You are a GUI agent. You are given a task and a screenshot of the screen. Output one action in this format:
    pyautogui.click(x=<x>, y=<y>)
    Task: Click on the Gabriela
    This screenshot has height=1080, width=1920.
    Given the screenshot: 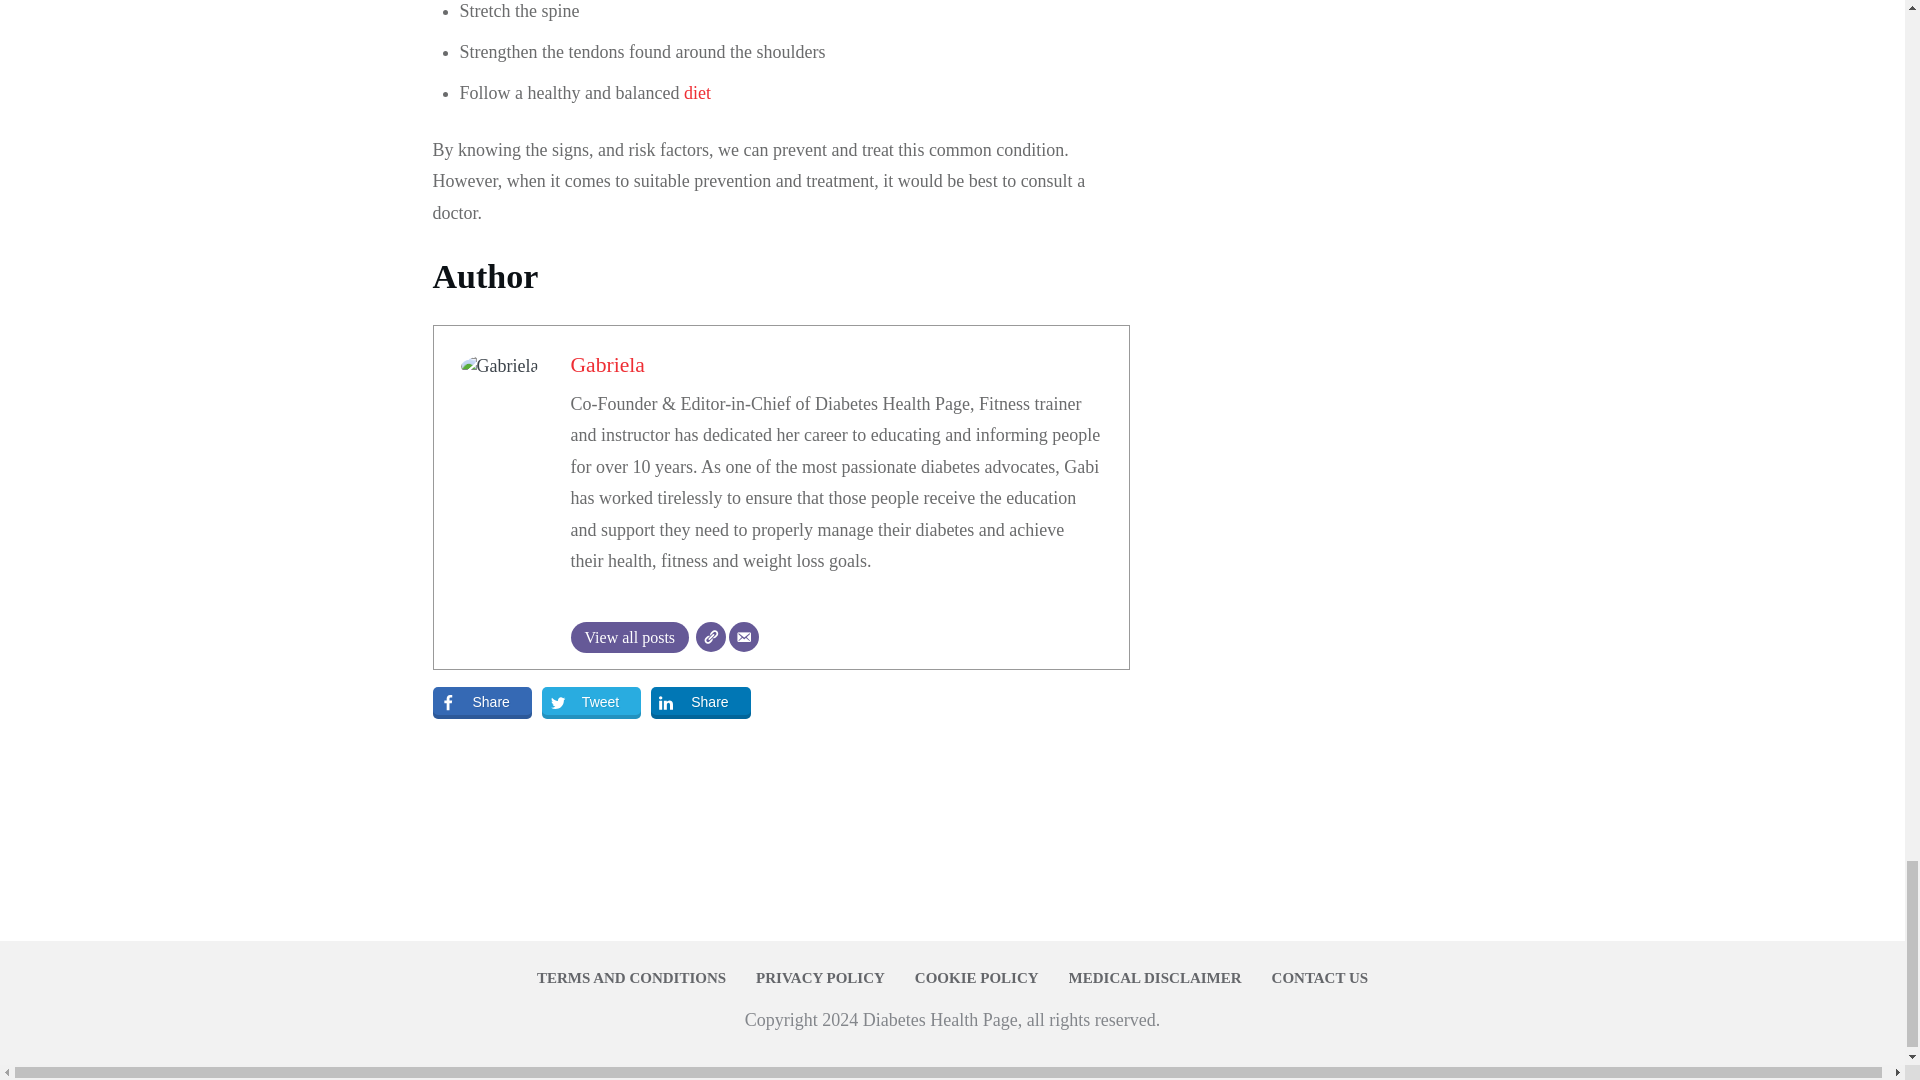 What is the action you would take?
    pyautogui.click(x=606, y=364)
    